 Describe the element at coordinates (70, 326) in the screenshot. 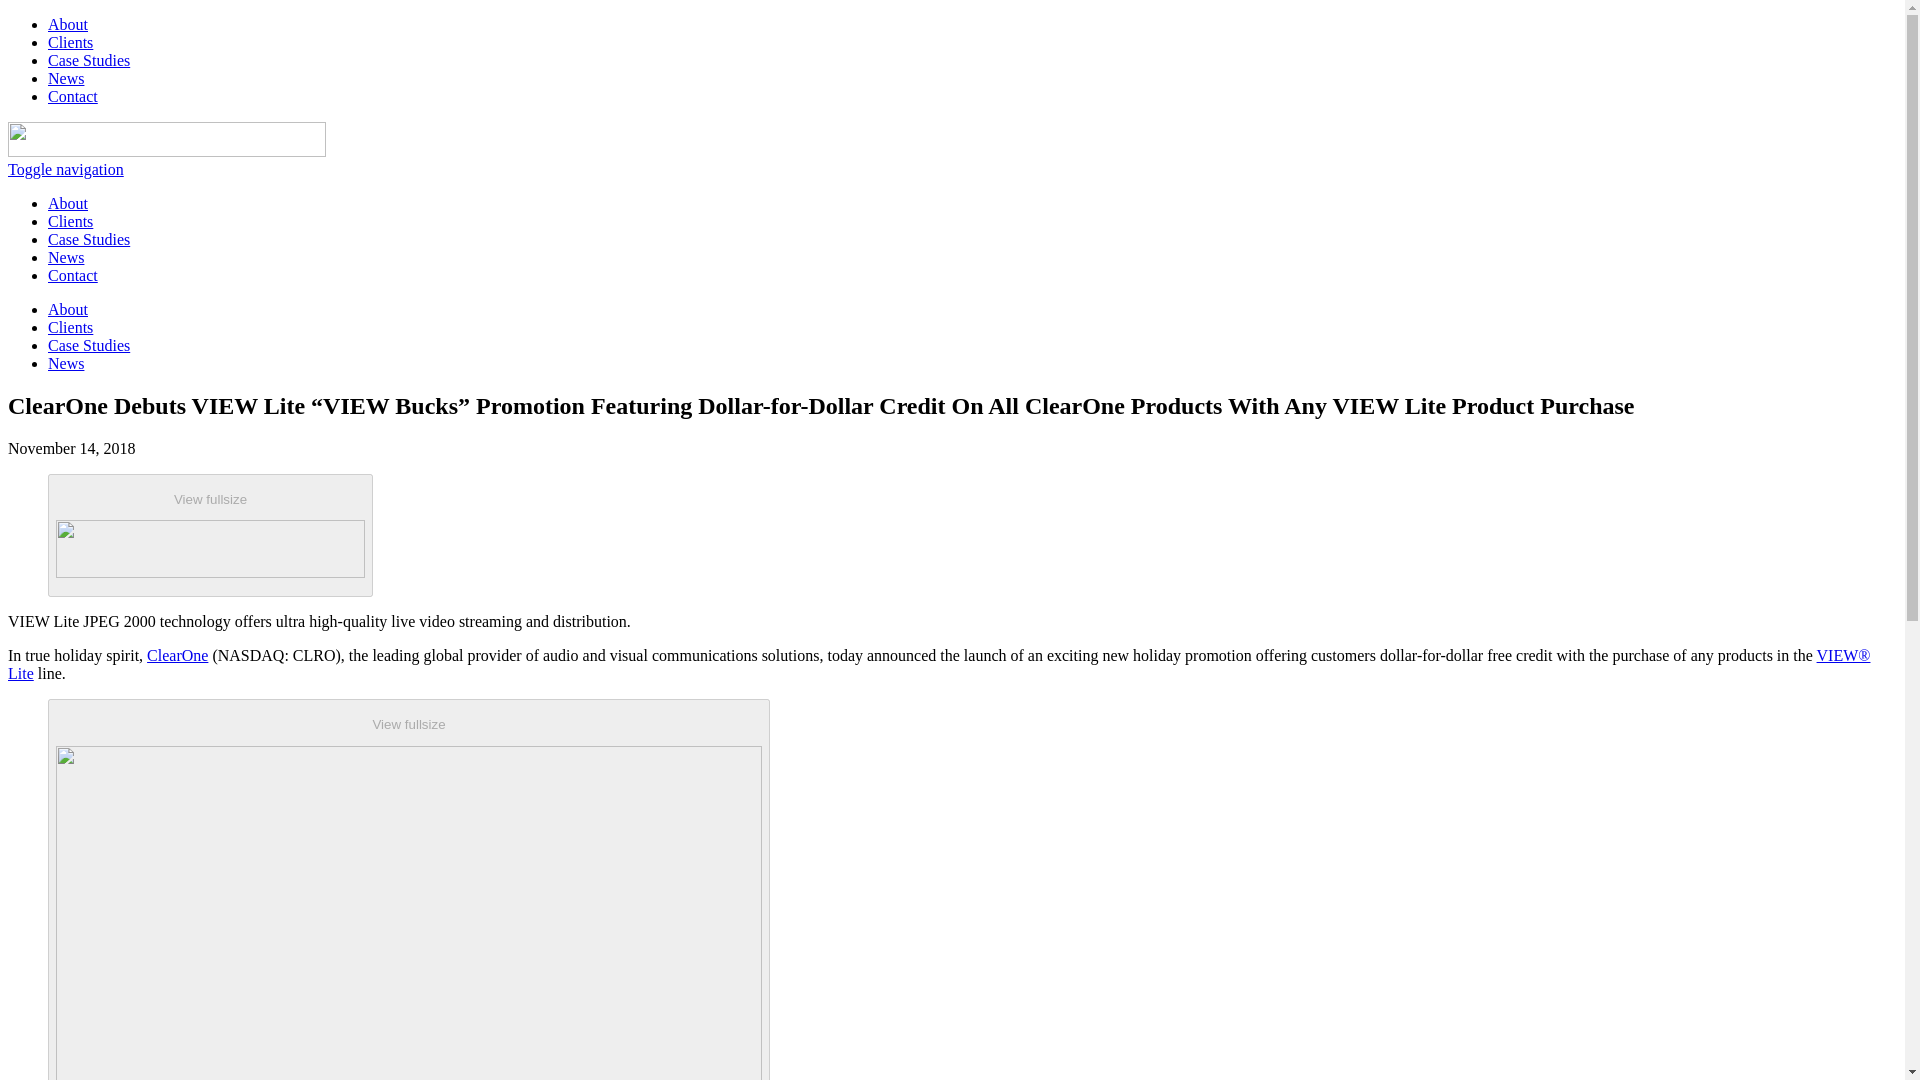

I see `Clients` at that location.